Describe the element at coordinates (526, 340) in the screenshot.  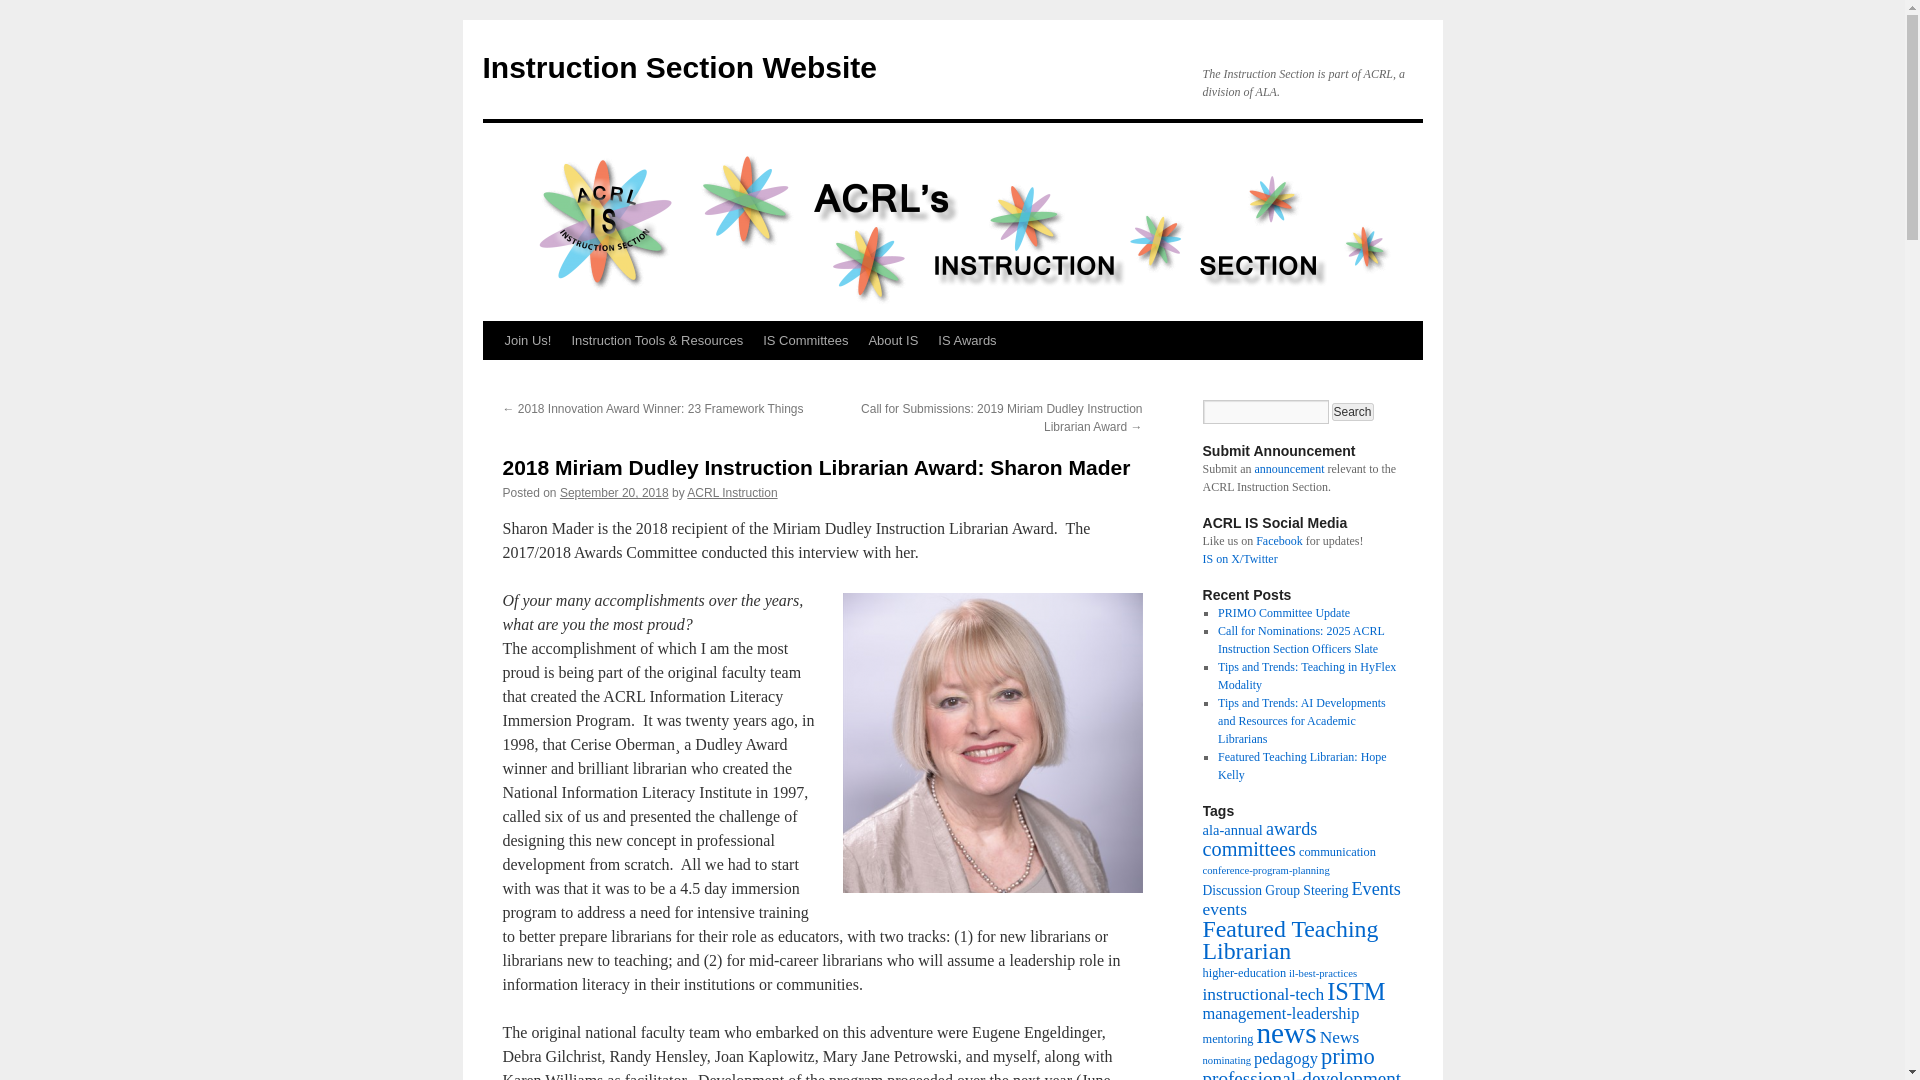
I see `Join Us!` at that location.